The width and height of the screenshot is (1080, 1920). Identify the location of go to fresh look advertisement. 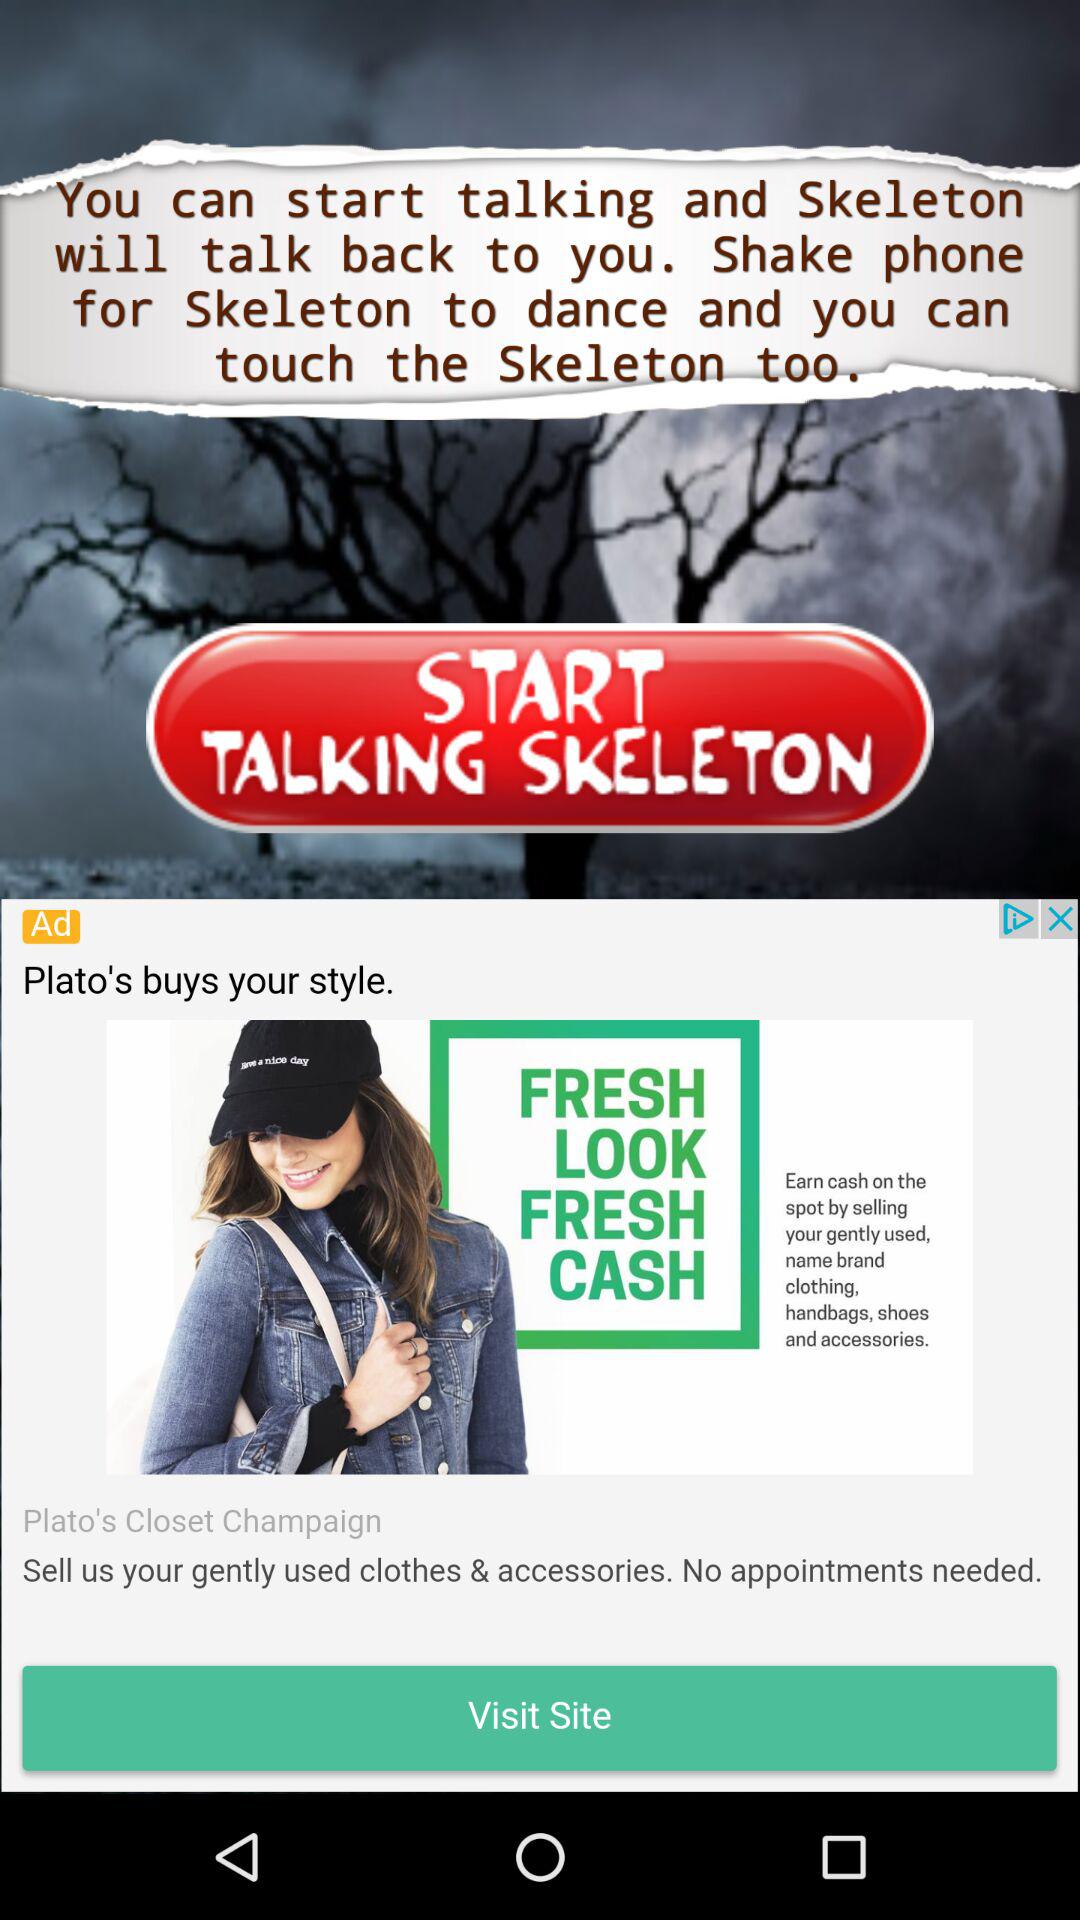
(539, 1345).